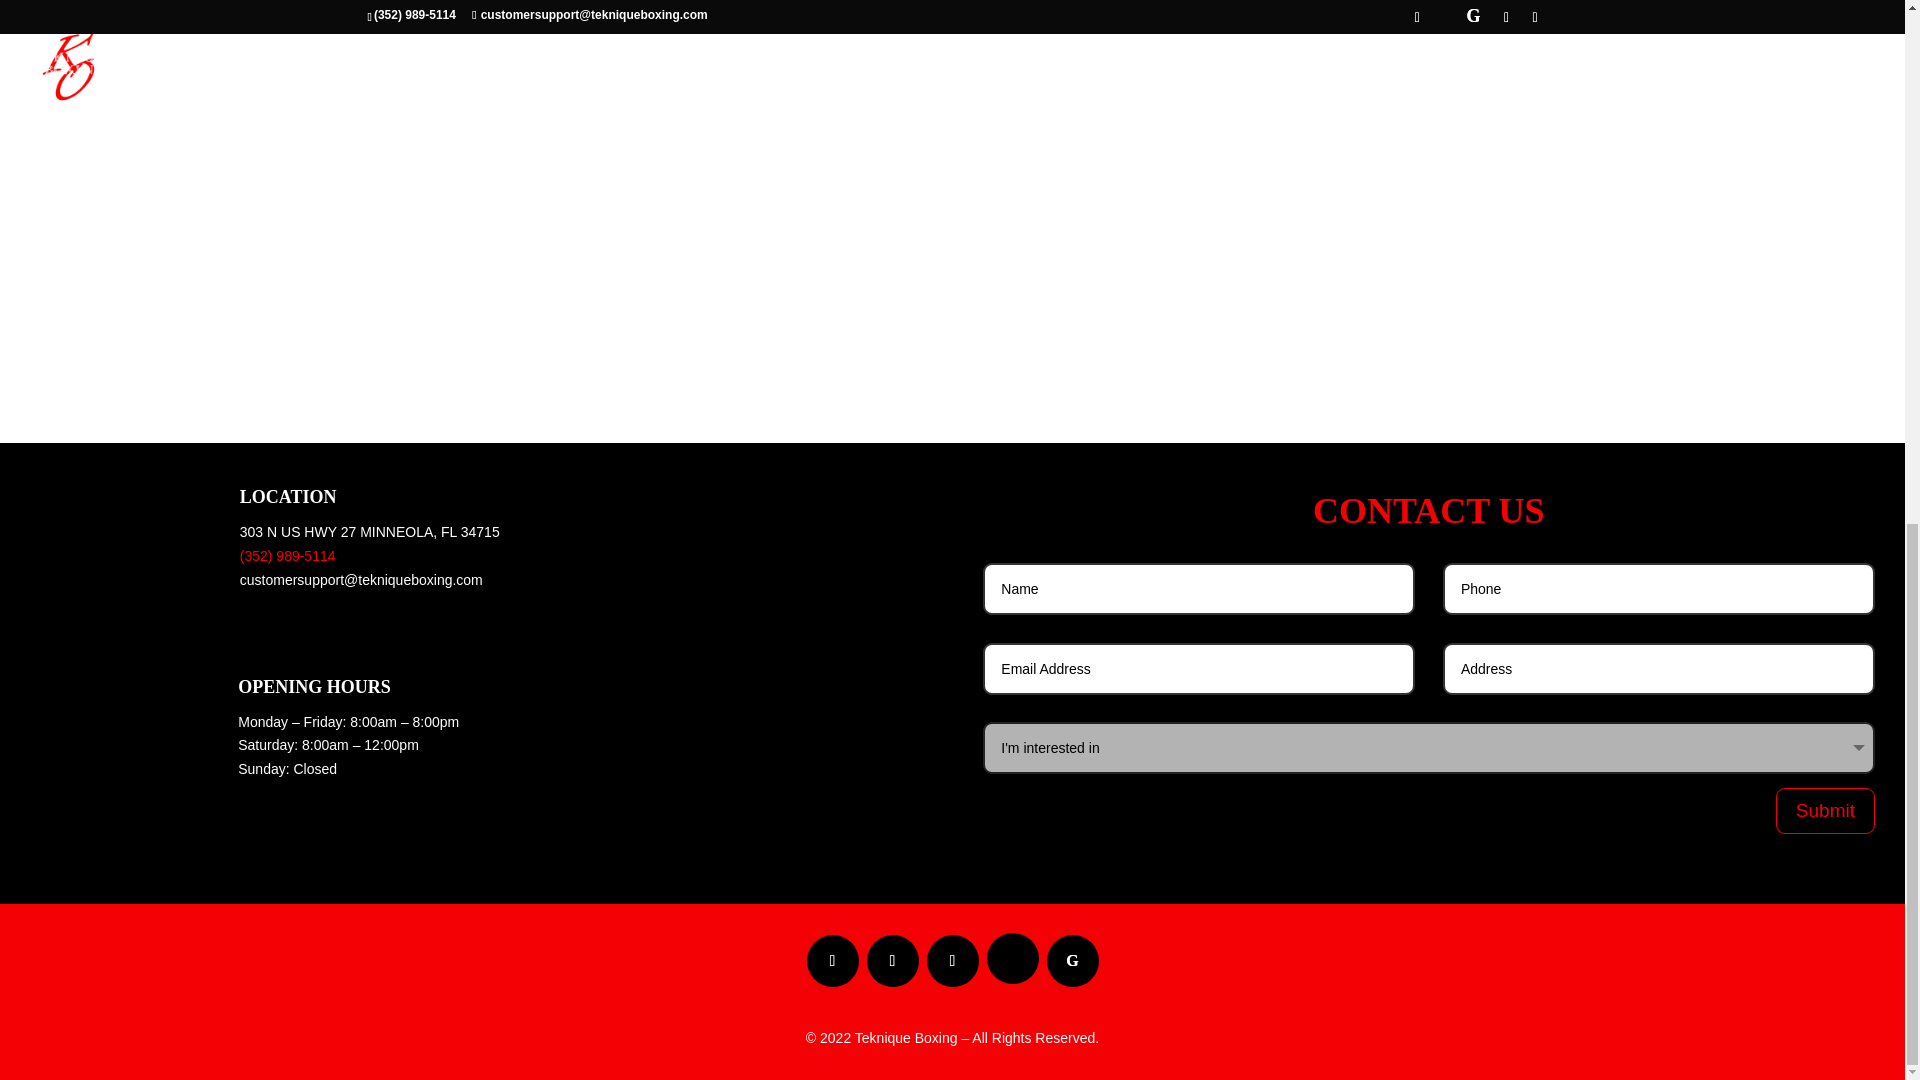 This screenshot has height=1080, width=1920. Describe the element at coordinates (832, 961) in the screenshot. I see `Follow on Facebook` at that location.